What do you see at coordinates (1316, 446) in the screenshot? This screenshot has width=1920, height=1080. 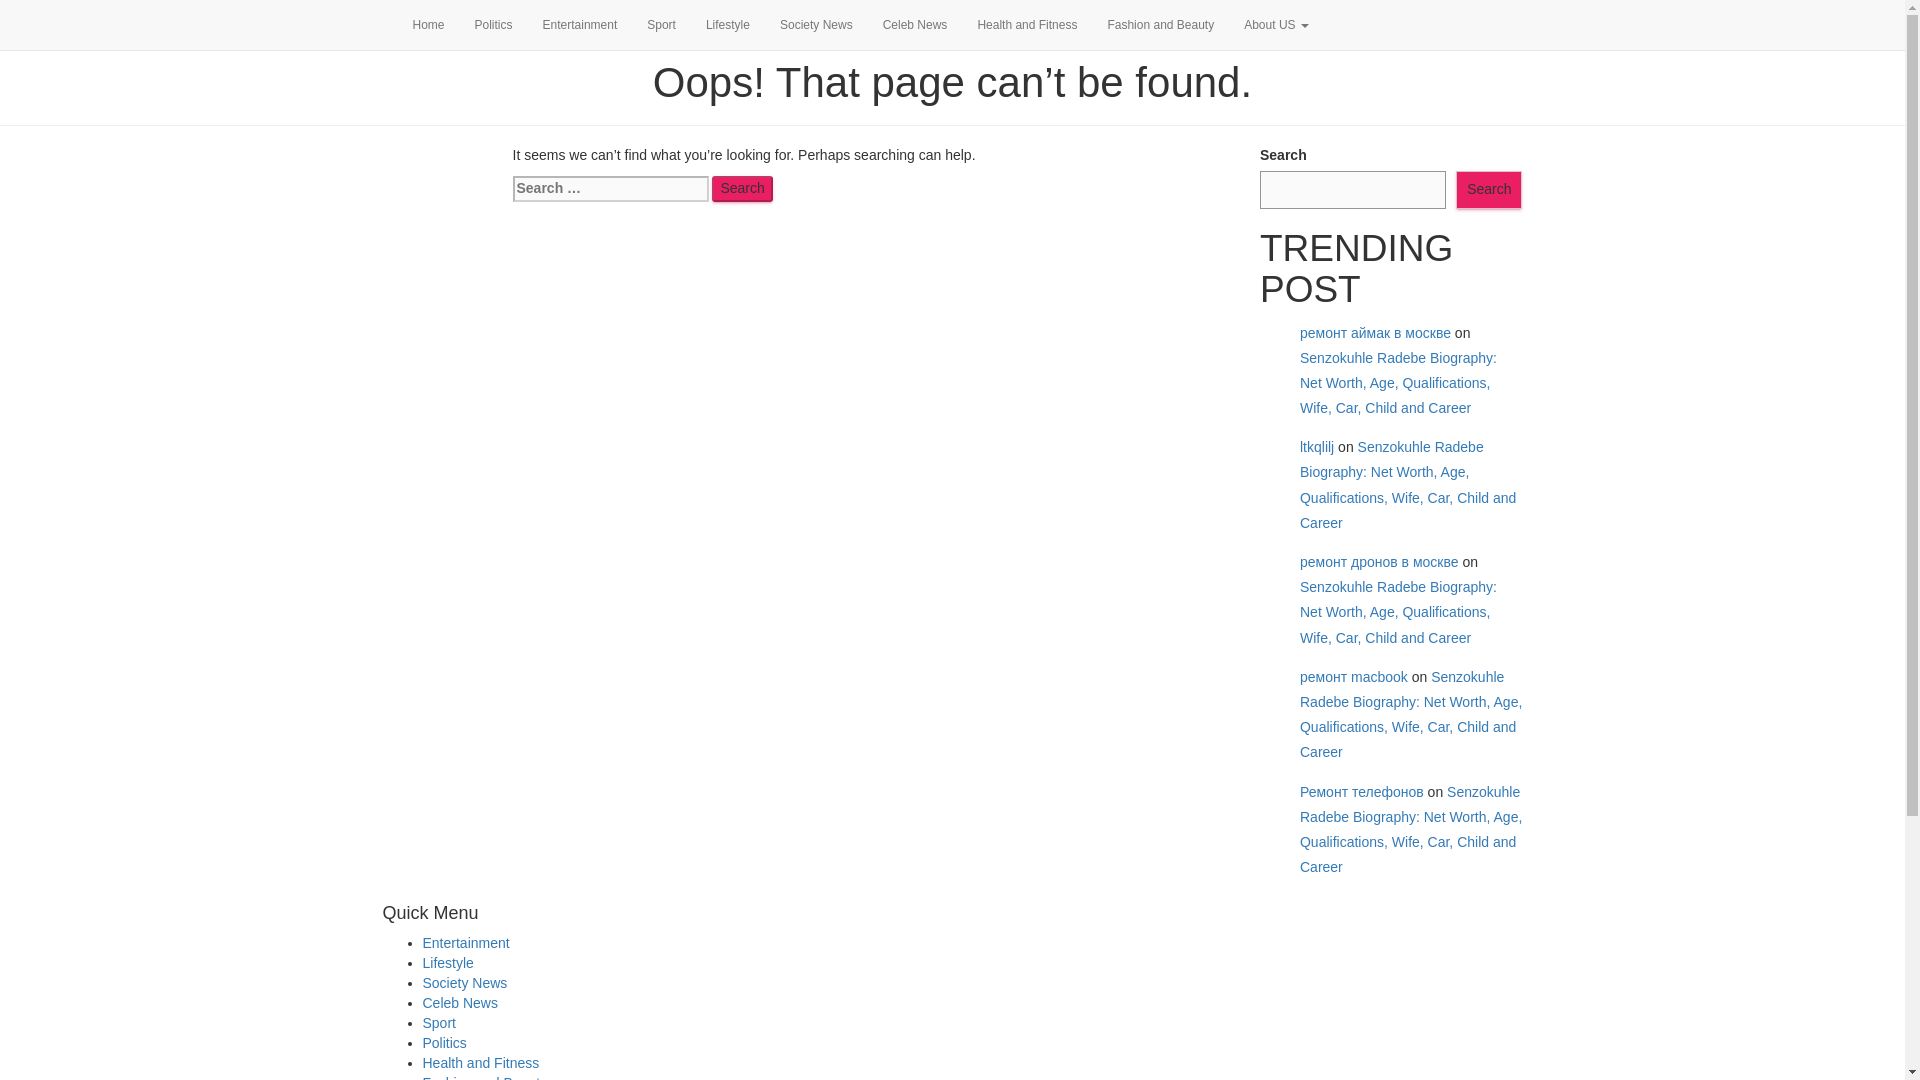 I see `ltkqlilj` at bounding box center [1316, 446].